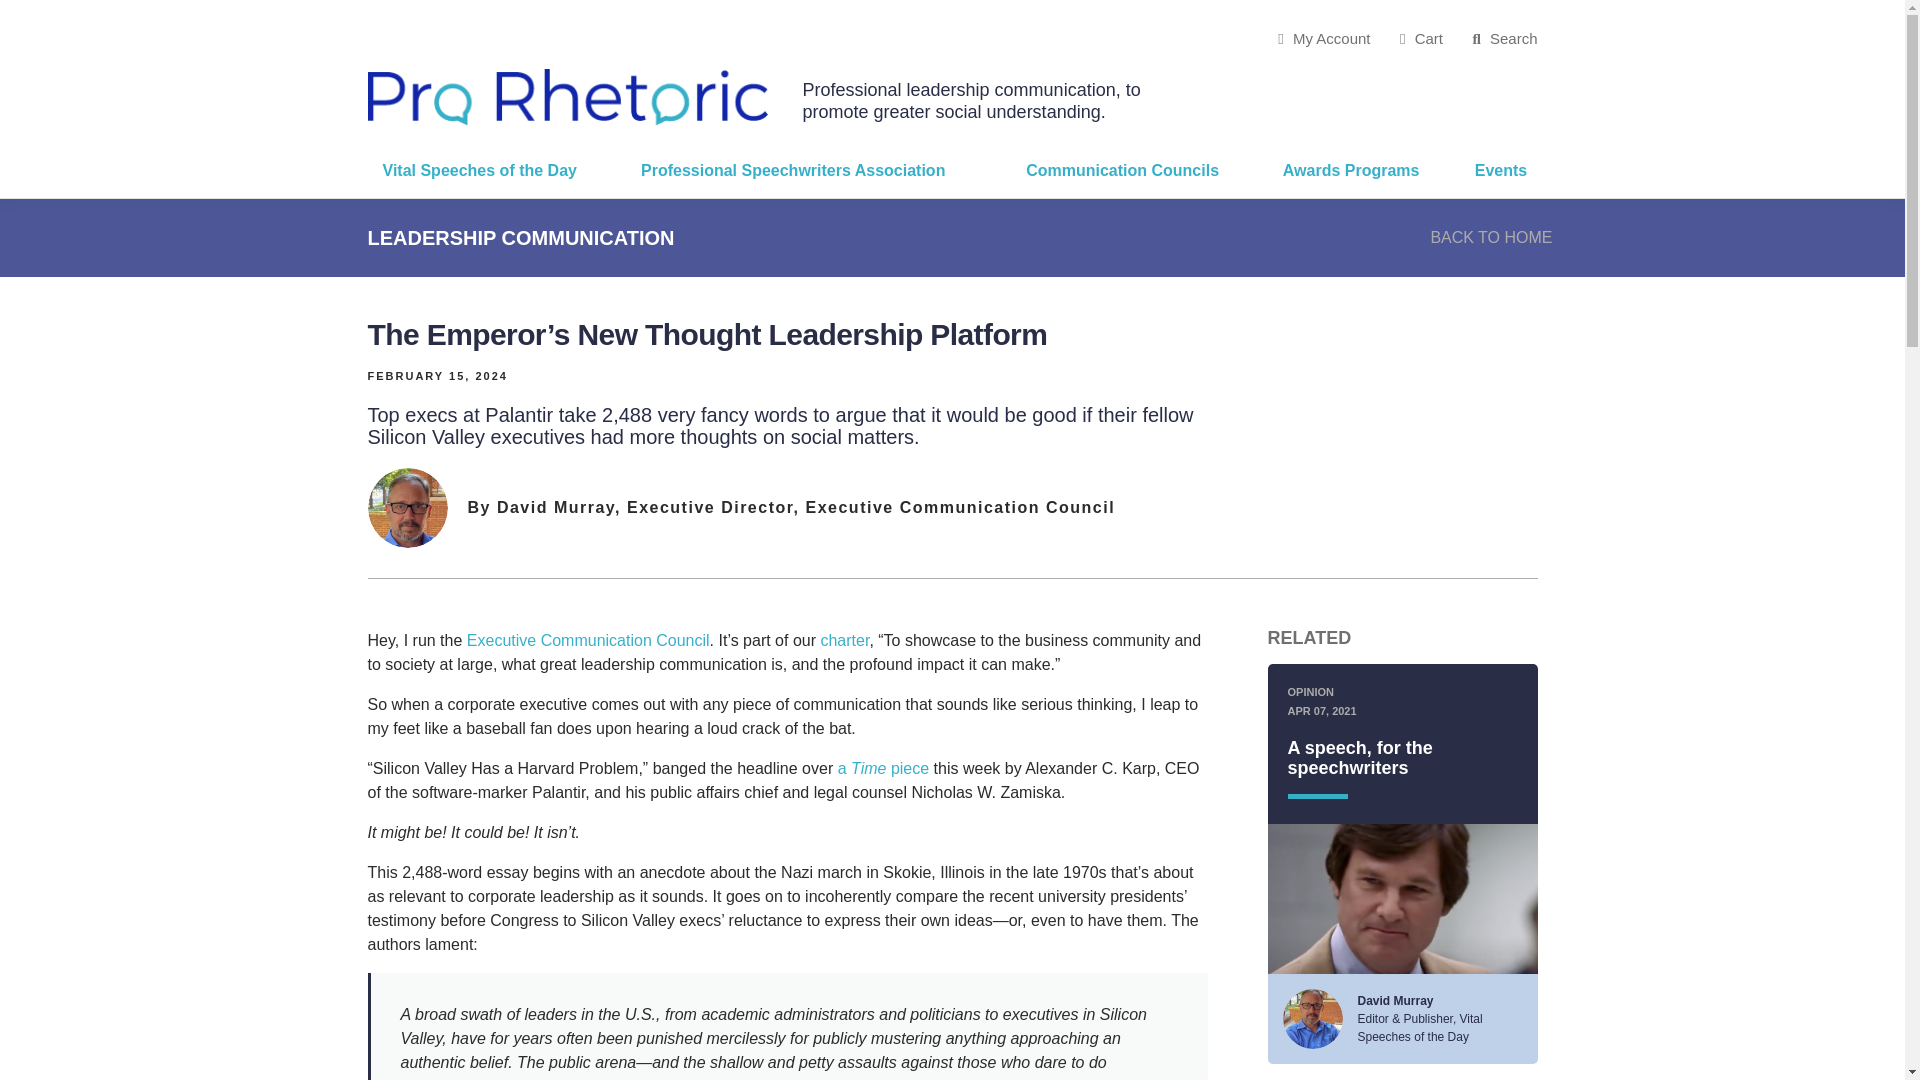  What do you see at coordinates (818, 170) in the screenshot?
I see `Professional Speechwriters Association` at bounding box center [818, 170].